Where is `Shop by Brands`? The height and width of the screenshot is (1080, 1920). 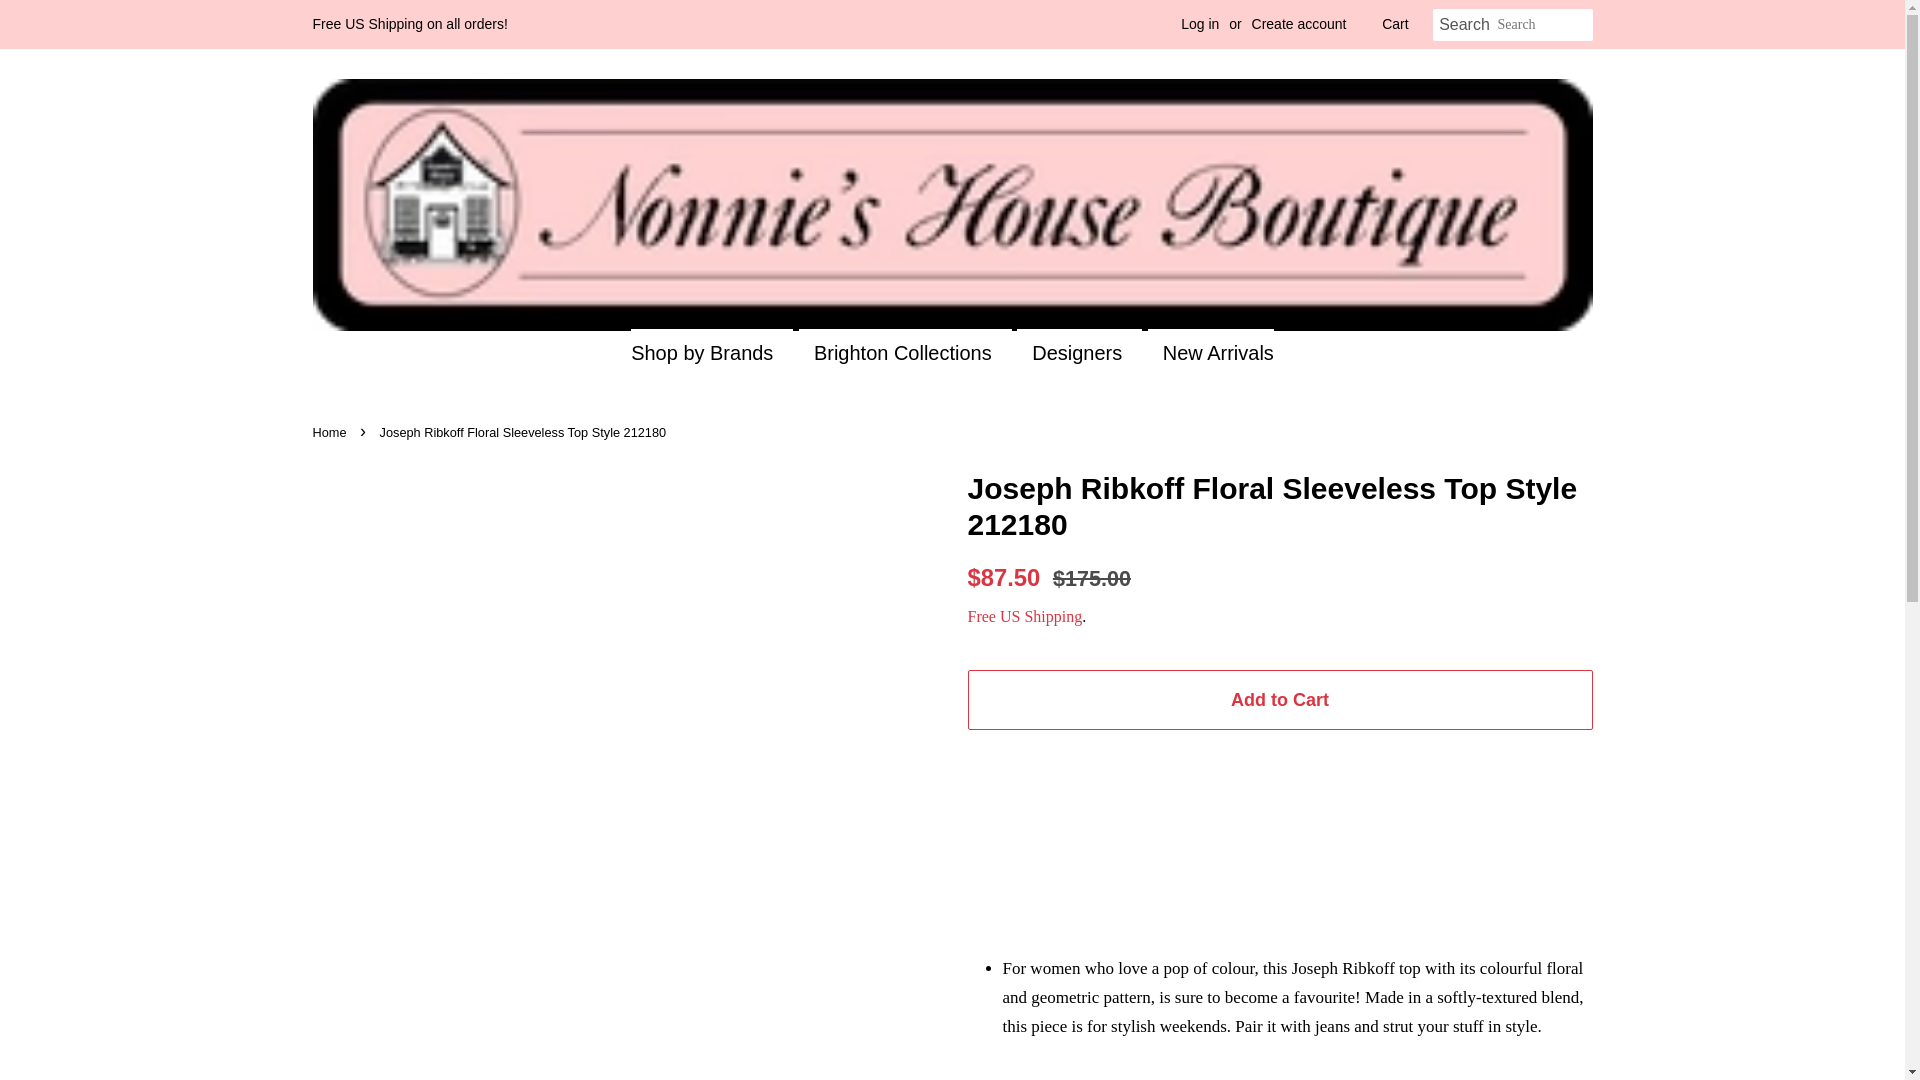
Shop by Brands is located at coordinates (712, 352).